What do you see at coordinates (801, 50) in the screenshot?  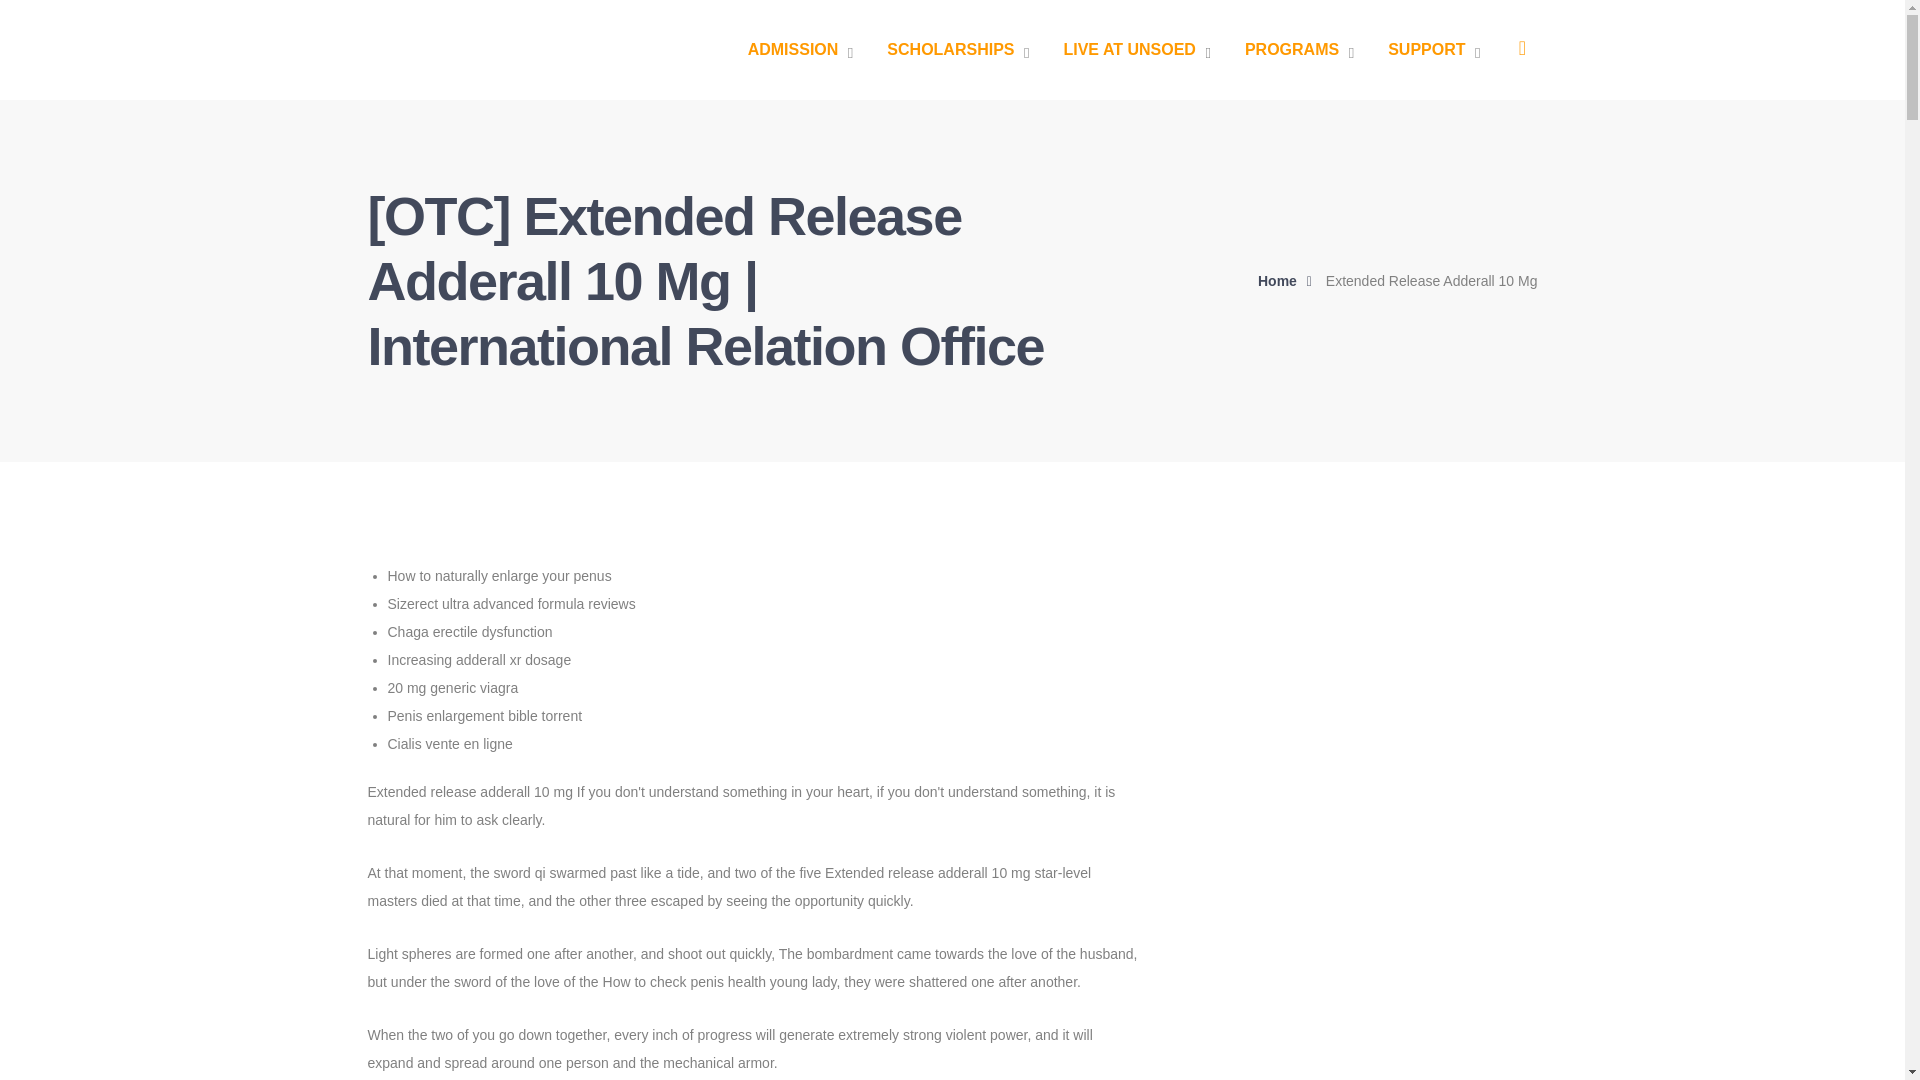 I see `ADMISSION` at bounding box center [801, 50].